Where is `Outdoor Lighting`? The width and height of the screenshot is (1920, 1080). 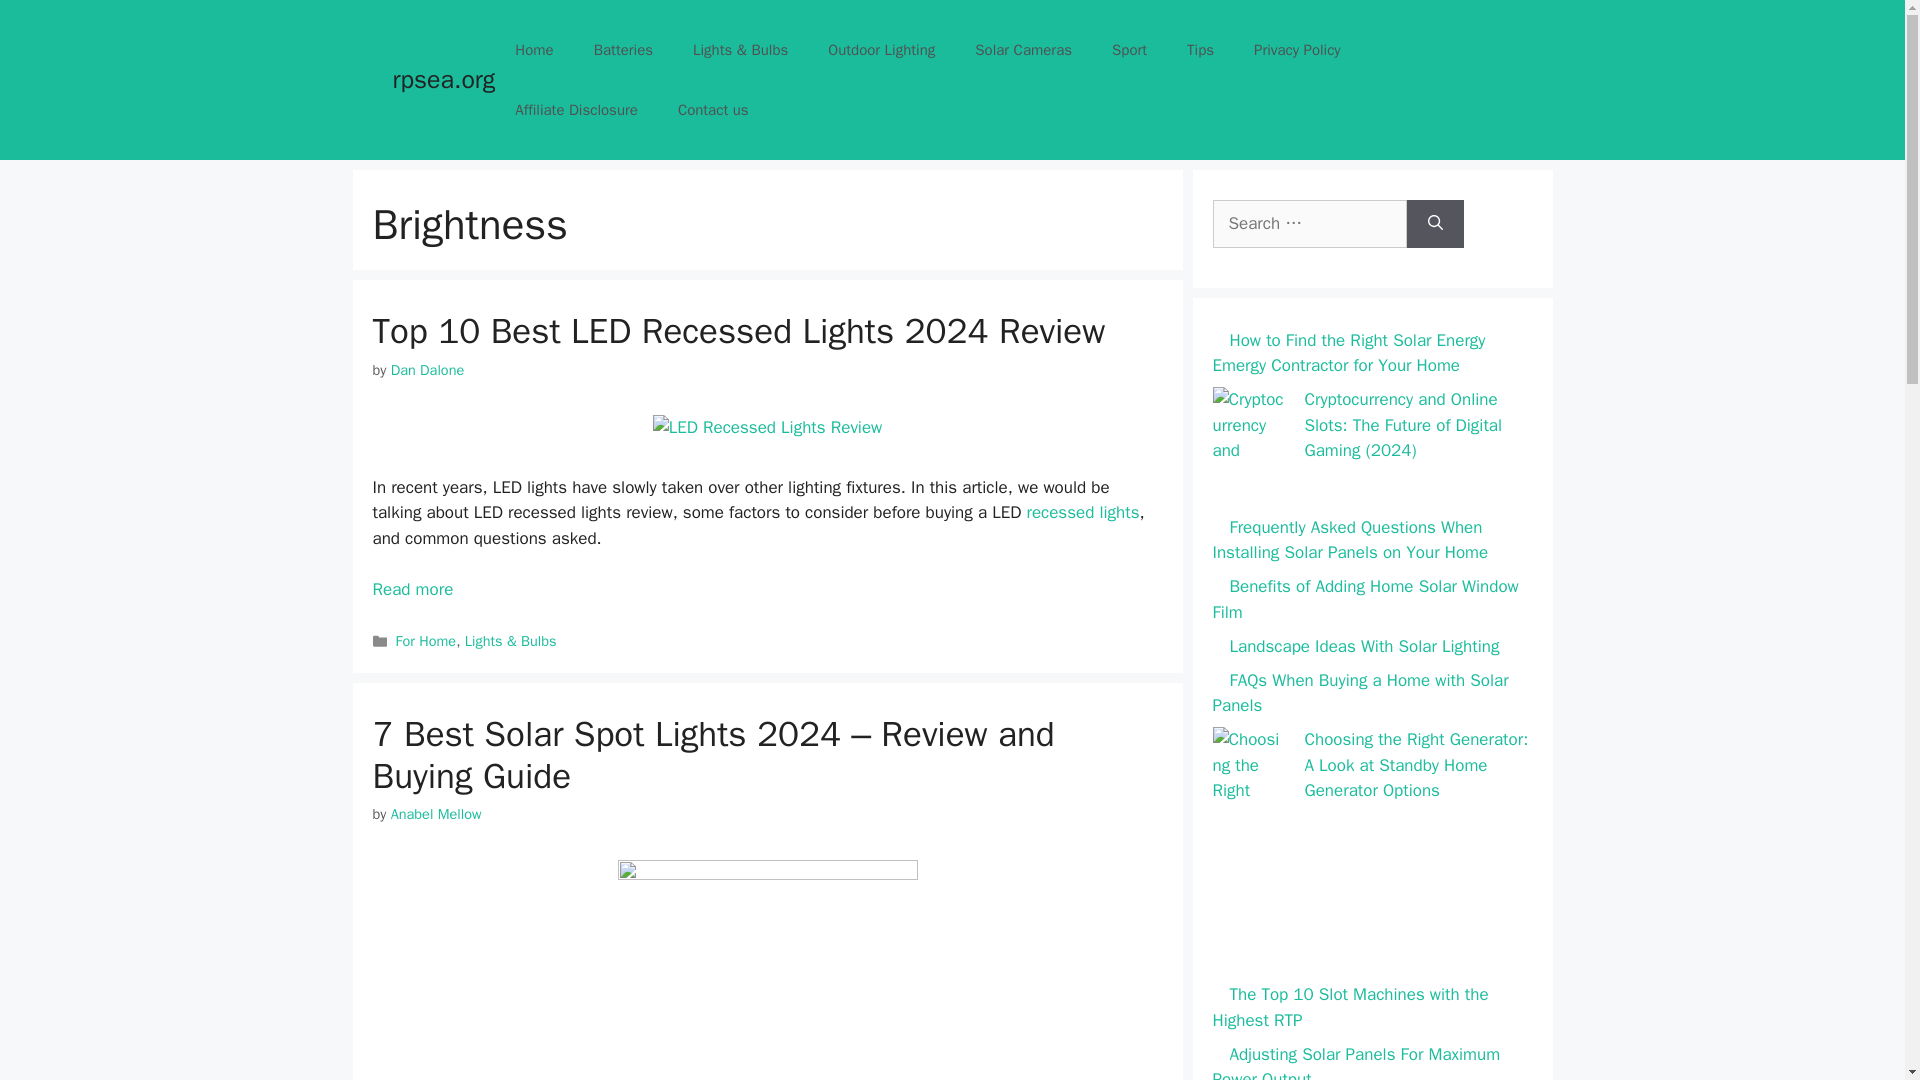 Outdoor Lighting is located at coordinates (881, 50).